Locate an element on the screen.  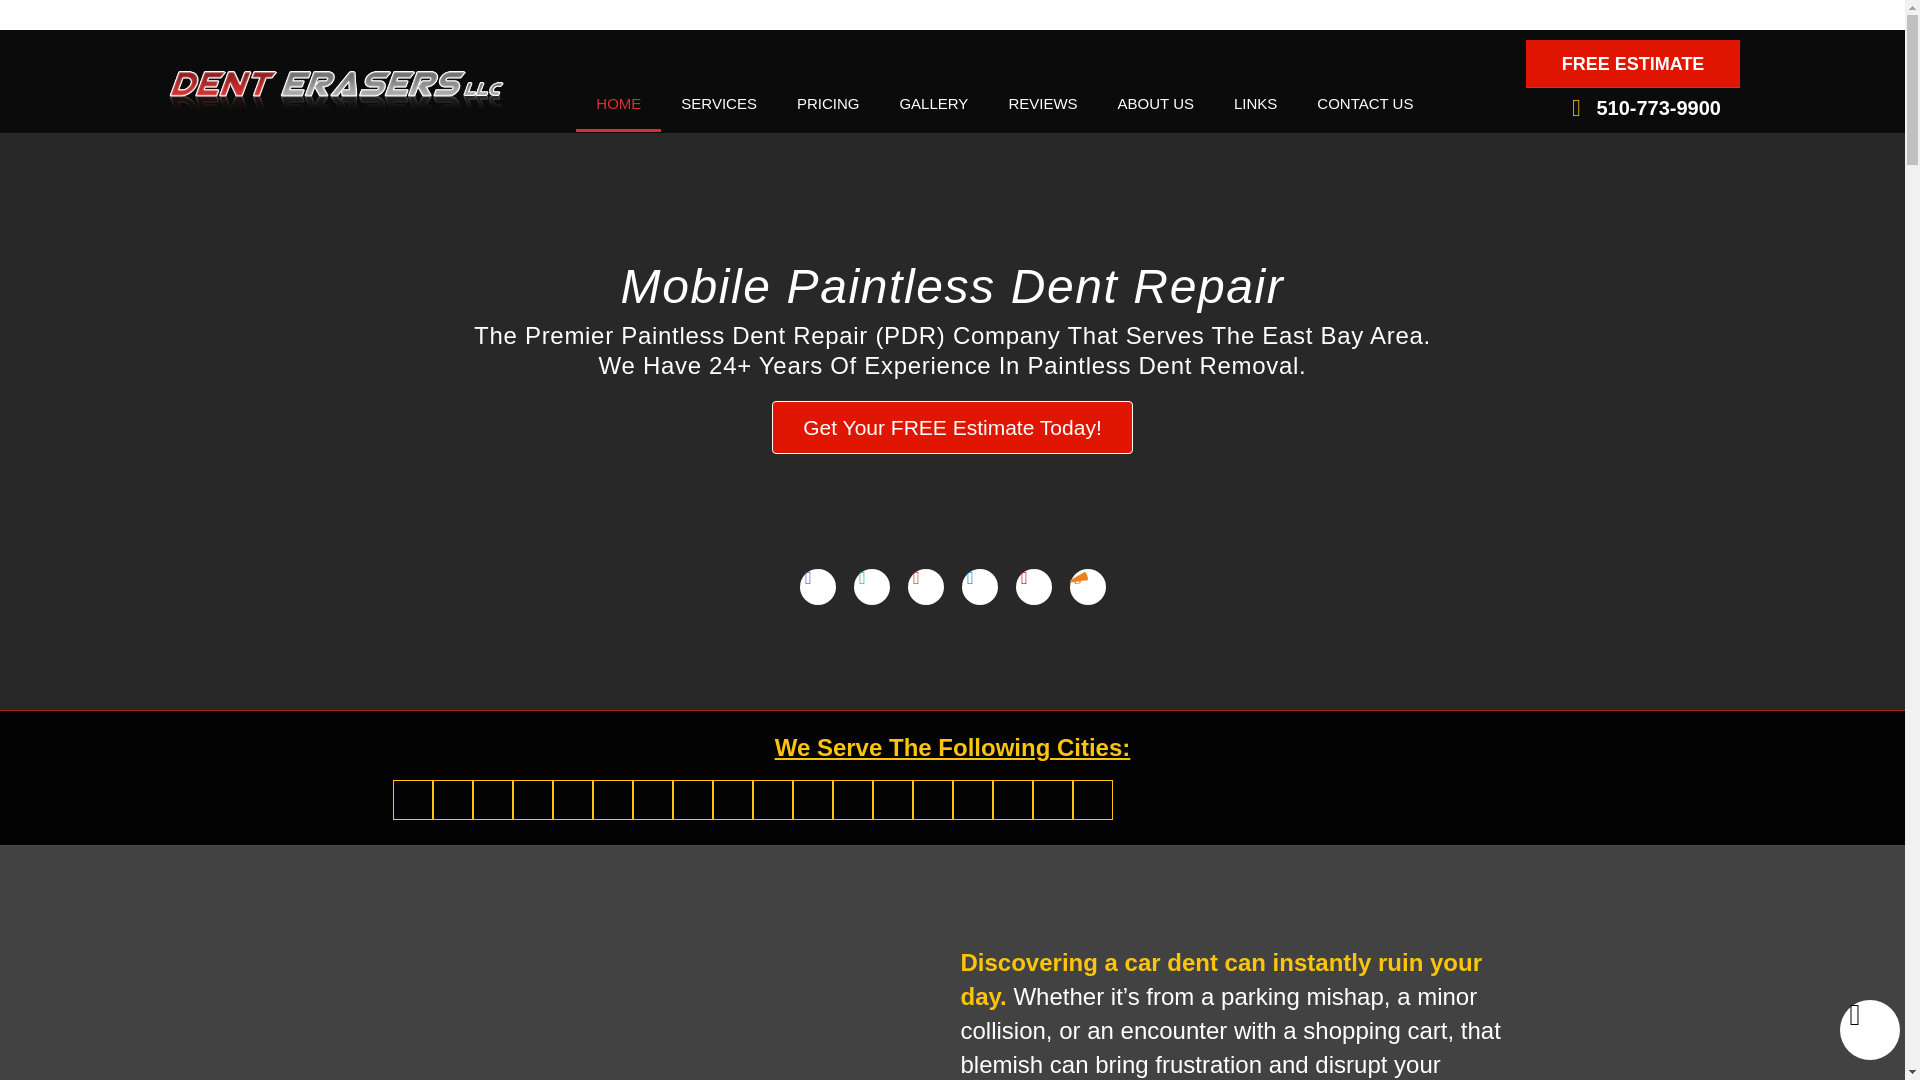
HOME is located at coordinates (618, 103).